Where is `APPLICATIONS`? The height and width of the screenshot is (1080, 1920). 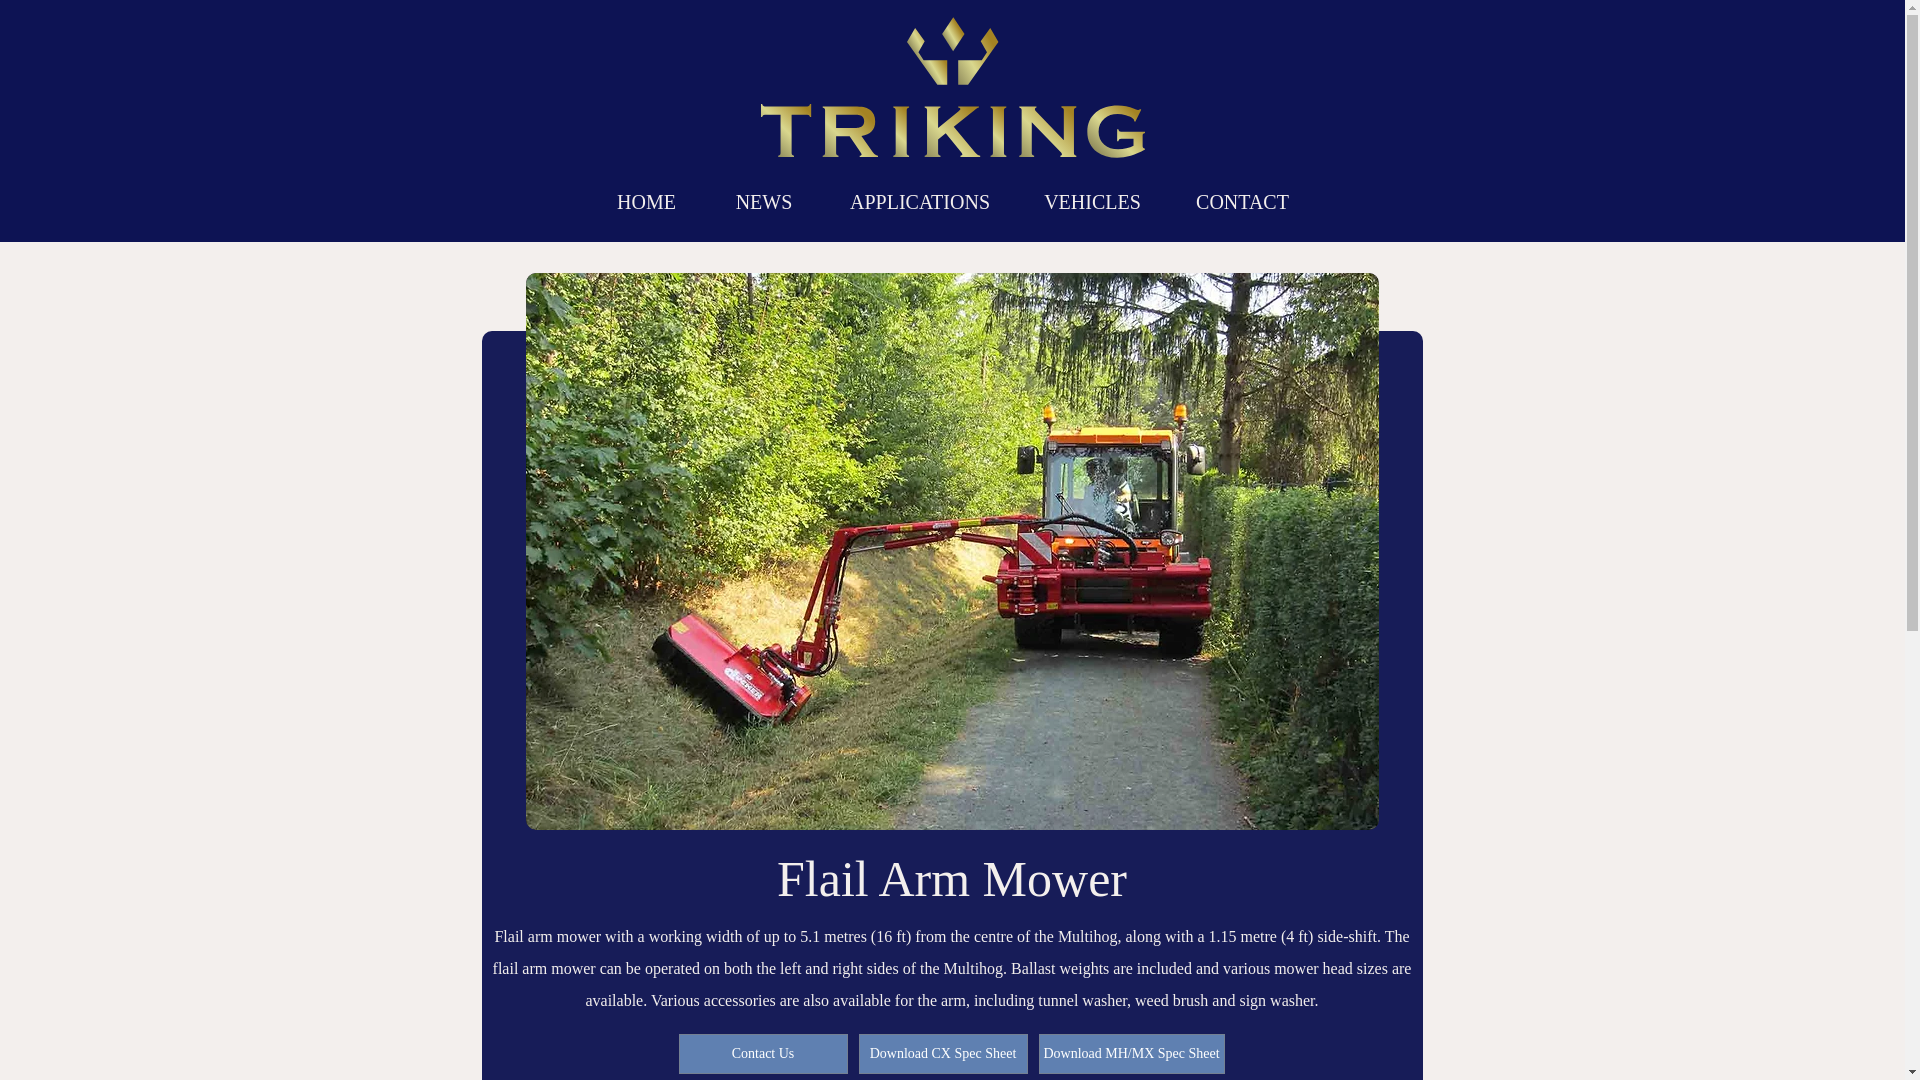
APPLICATIONS is located at coordinates (919, 199).